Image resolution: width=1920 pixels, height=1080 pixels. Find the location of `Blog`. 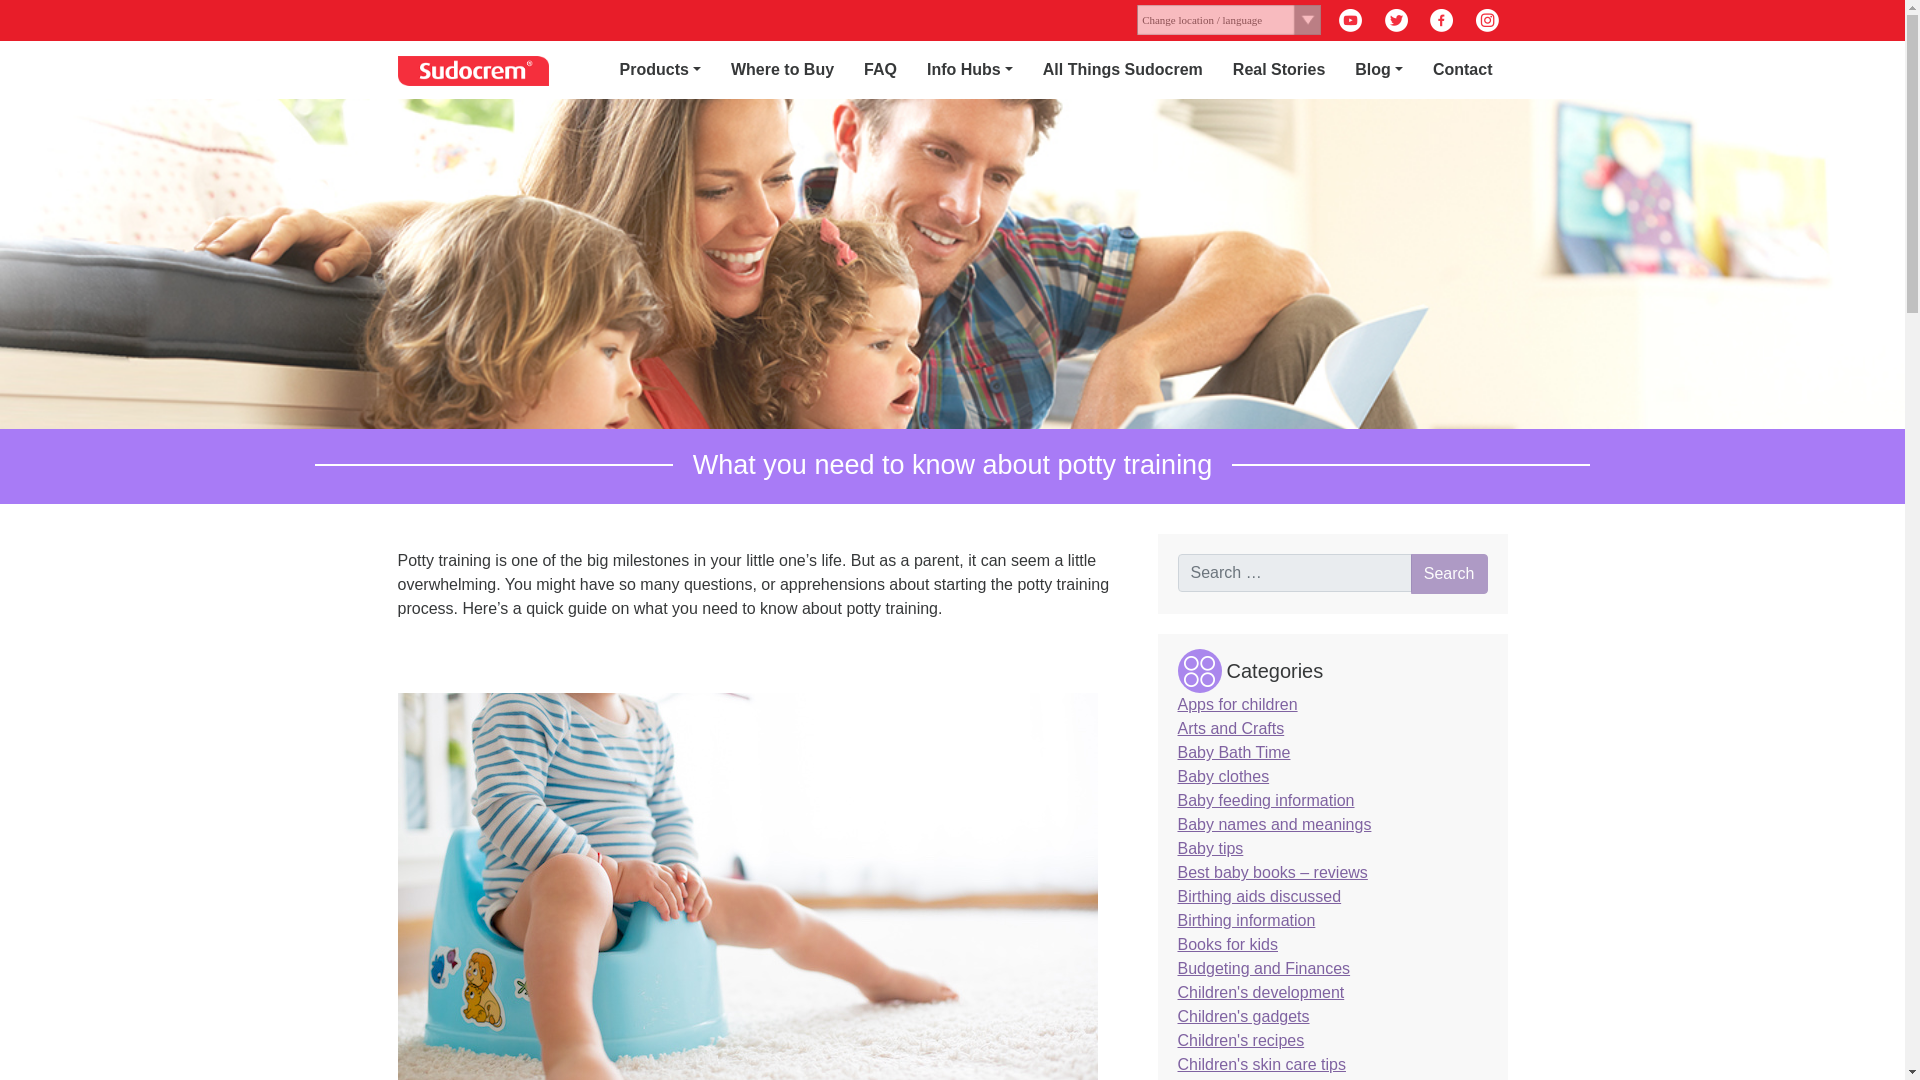

Blog is located at coordinates (1379, 69).